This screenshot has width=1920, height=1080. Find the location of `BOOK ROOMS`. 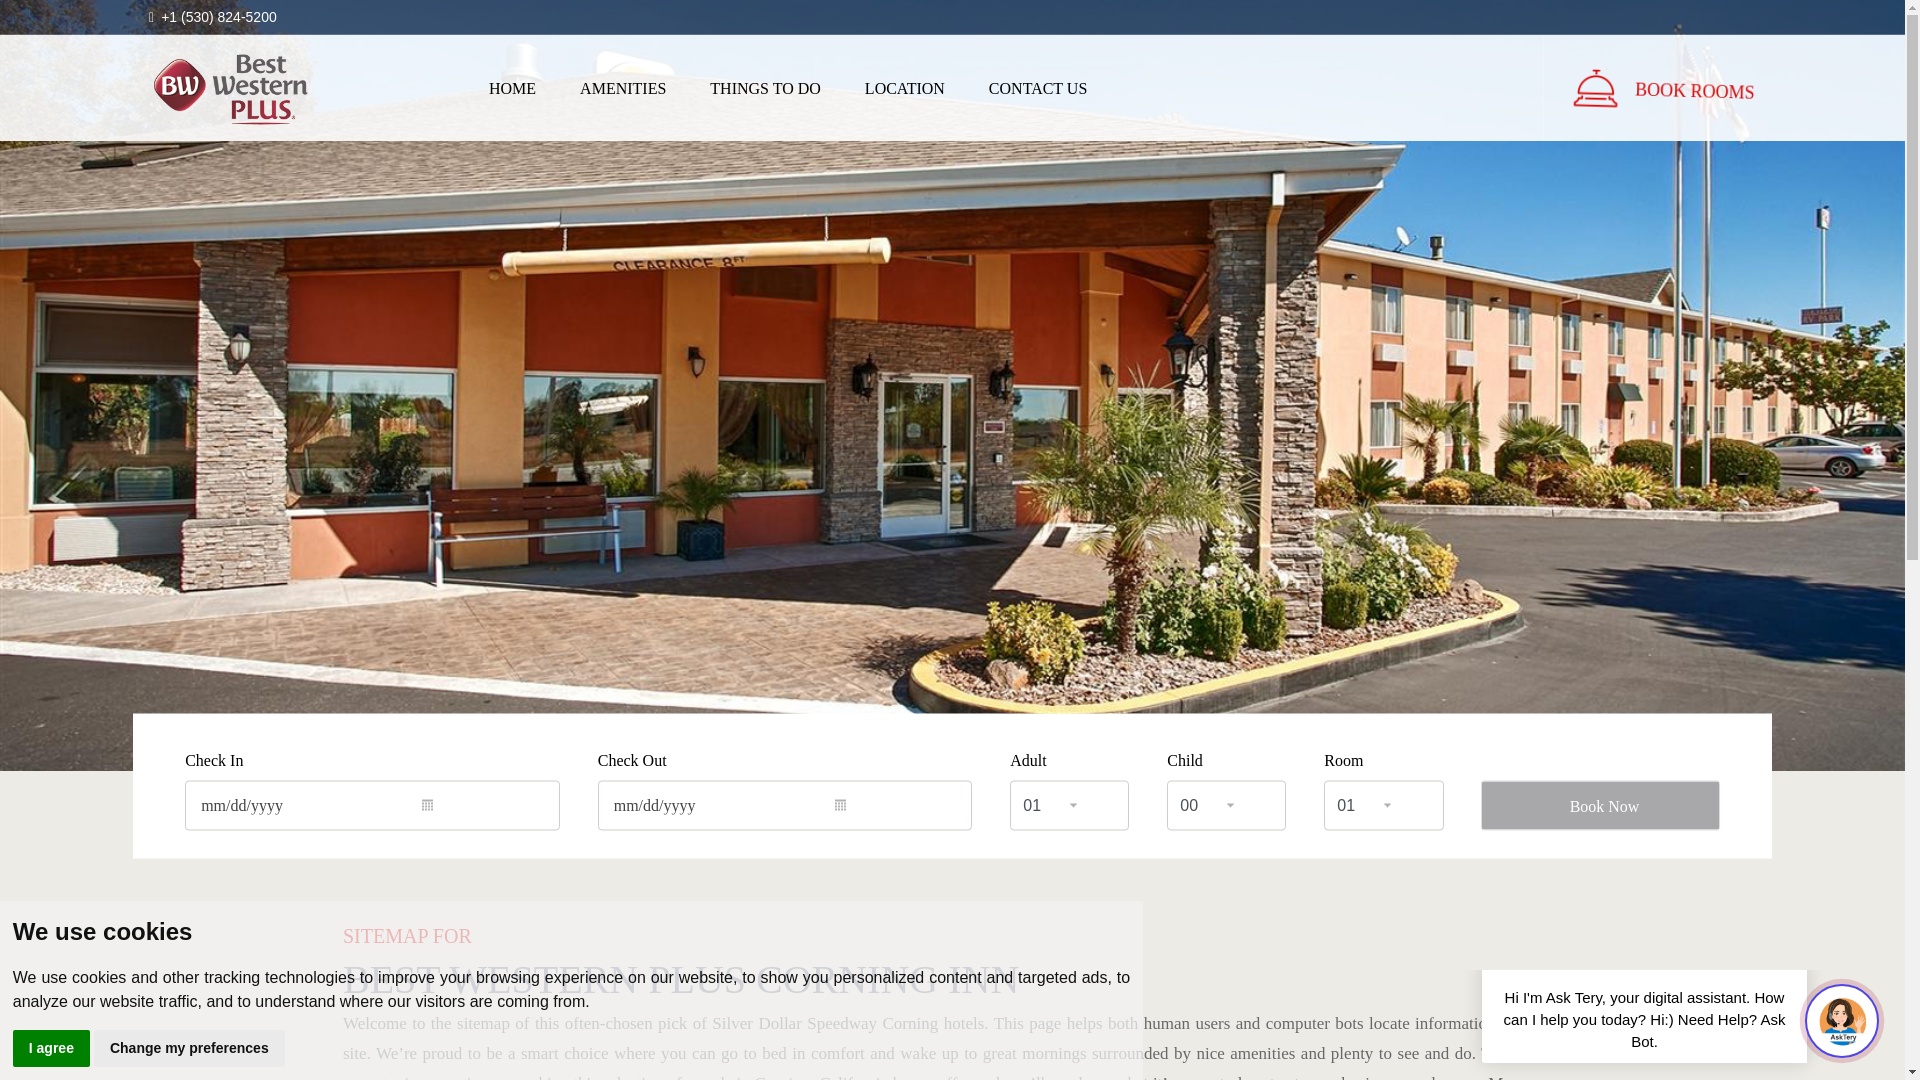

BOOK ROOMS is located at coordinates (1690, 80).